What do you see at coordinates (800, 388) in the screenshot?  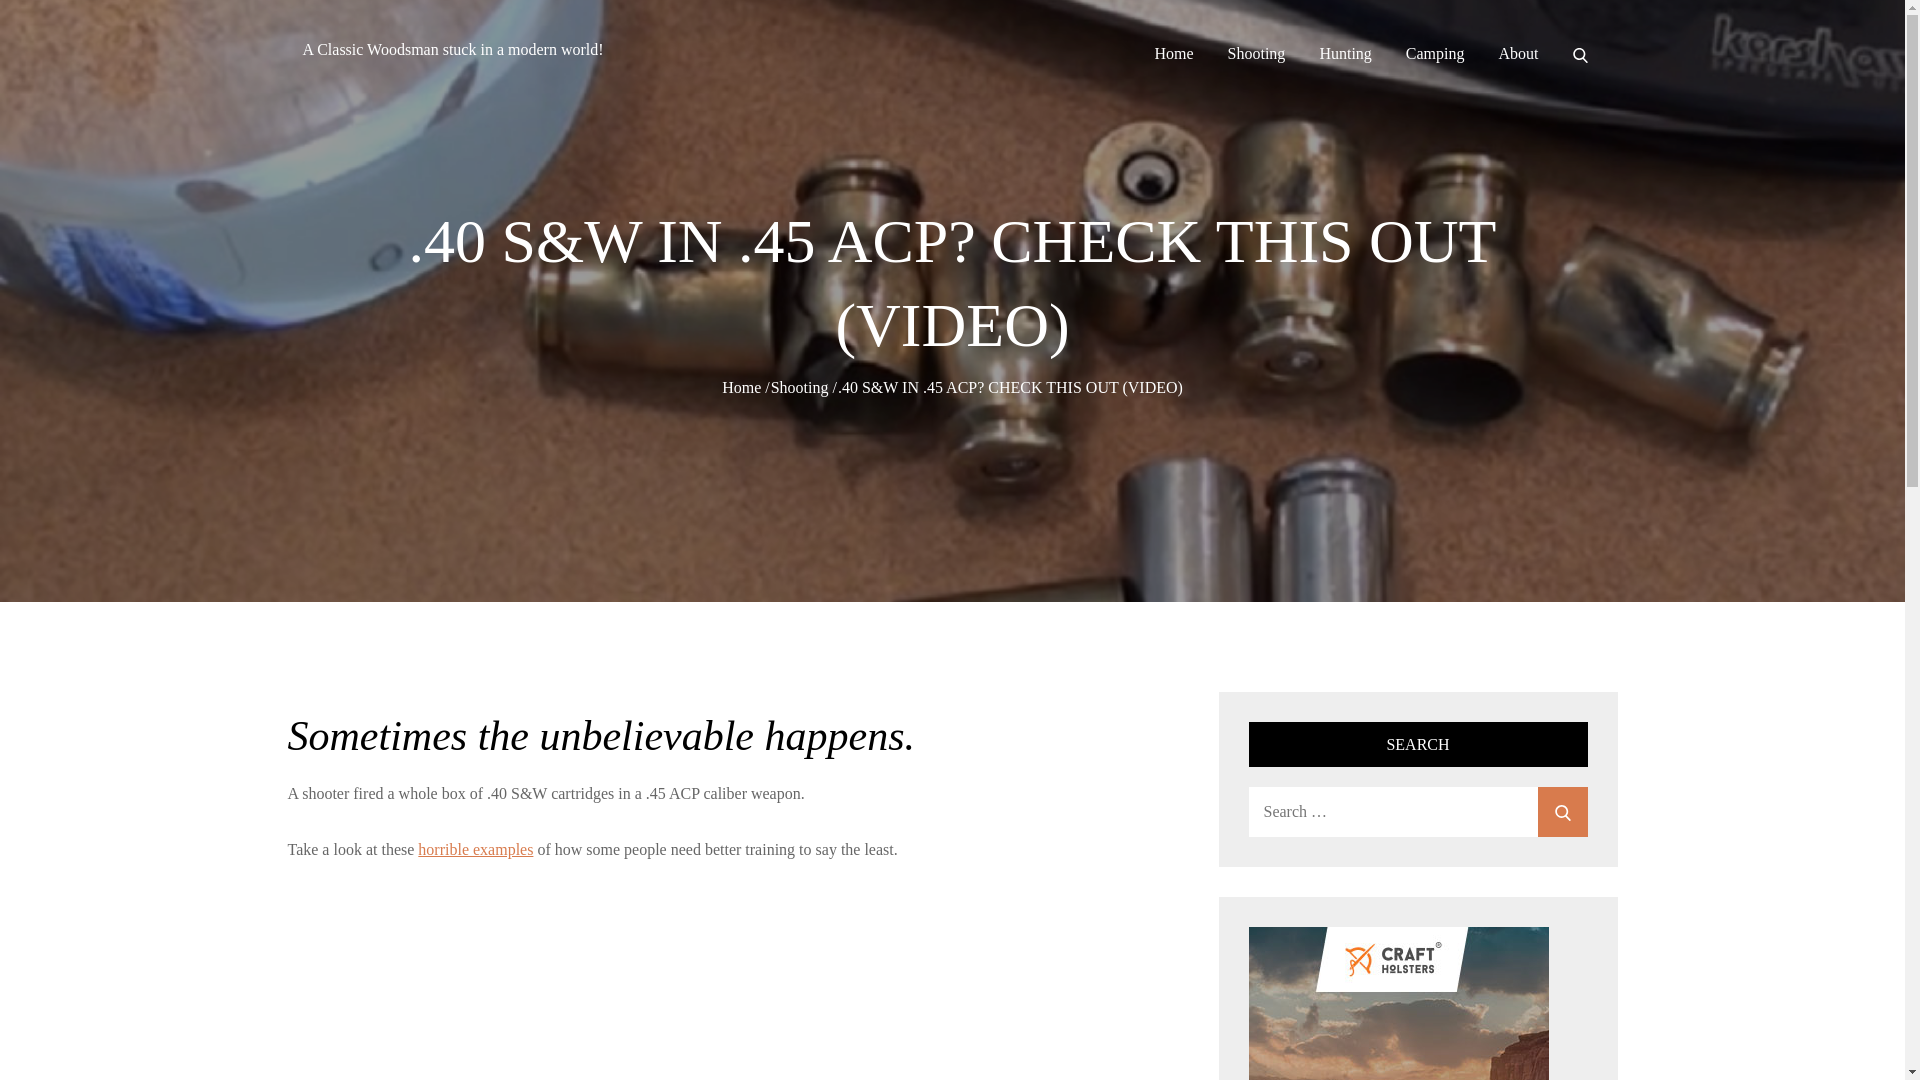 I see `Shooting` at bounding box center [800, 388].